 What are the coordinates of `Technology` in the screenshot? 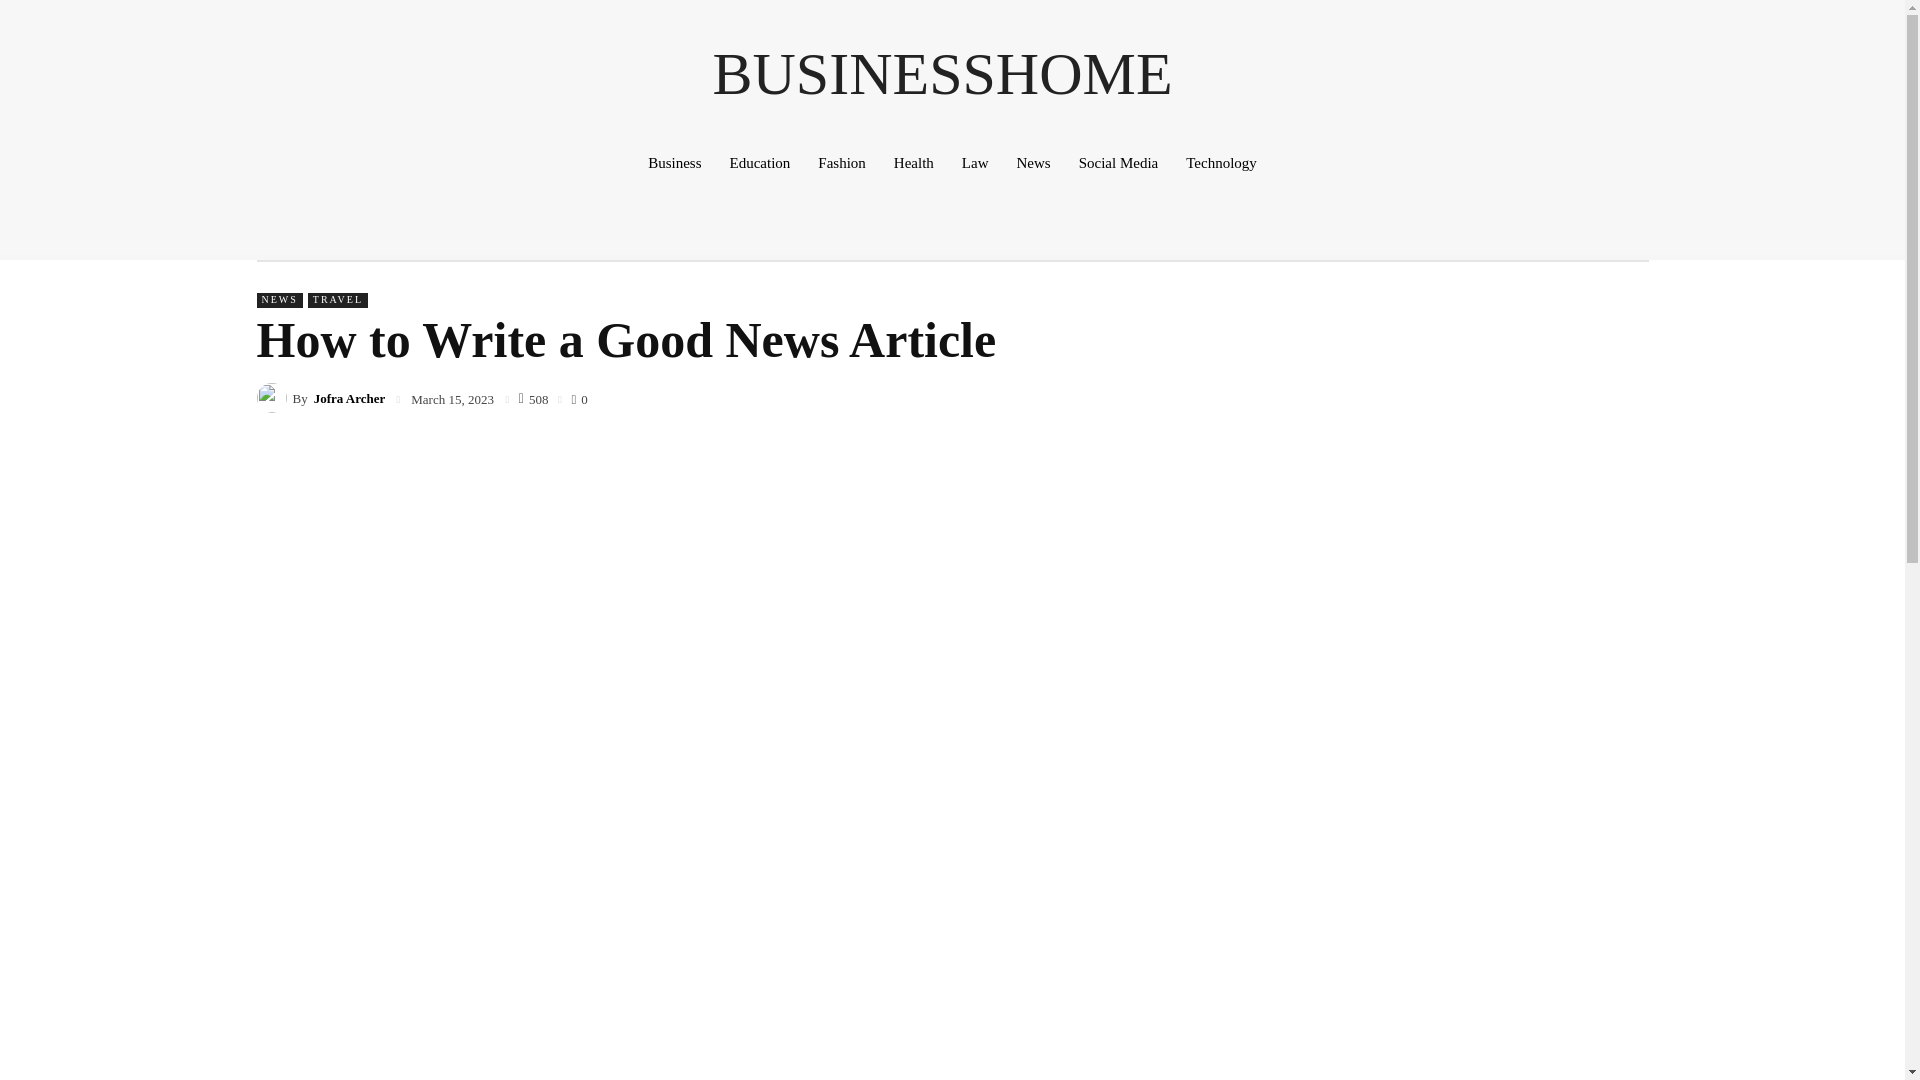 It's located at (1221, 162).